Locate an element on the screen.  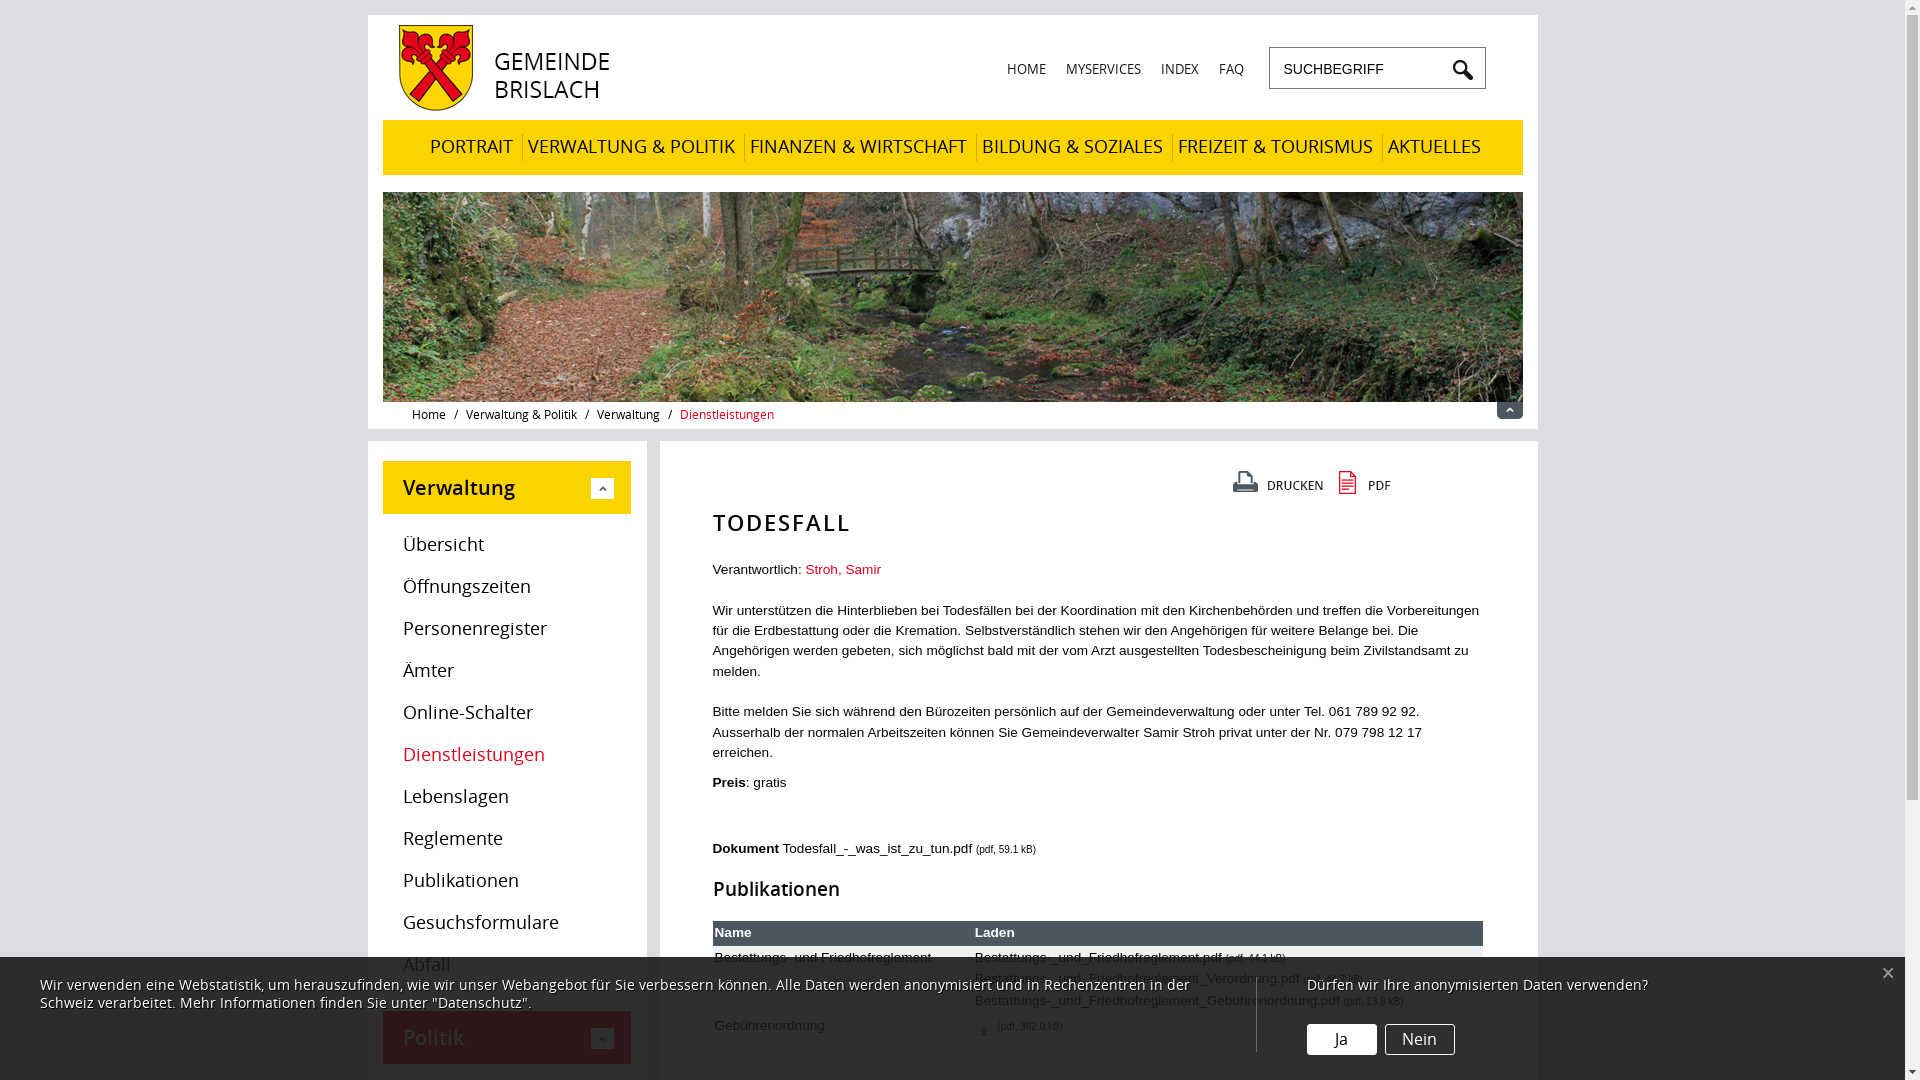
Suchbegriff is located at coordinates (1362, 69).